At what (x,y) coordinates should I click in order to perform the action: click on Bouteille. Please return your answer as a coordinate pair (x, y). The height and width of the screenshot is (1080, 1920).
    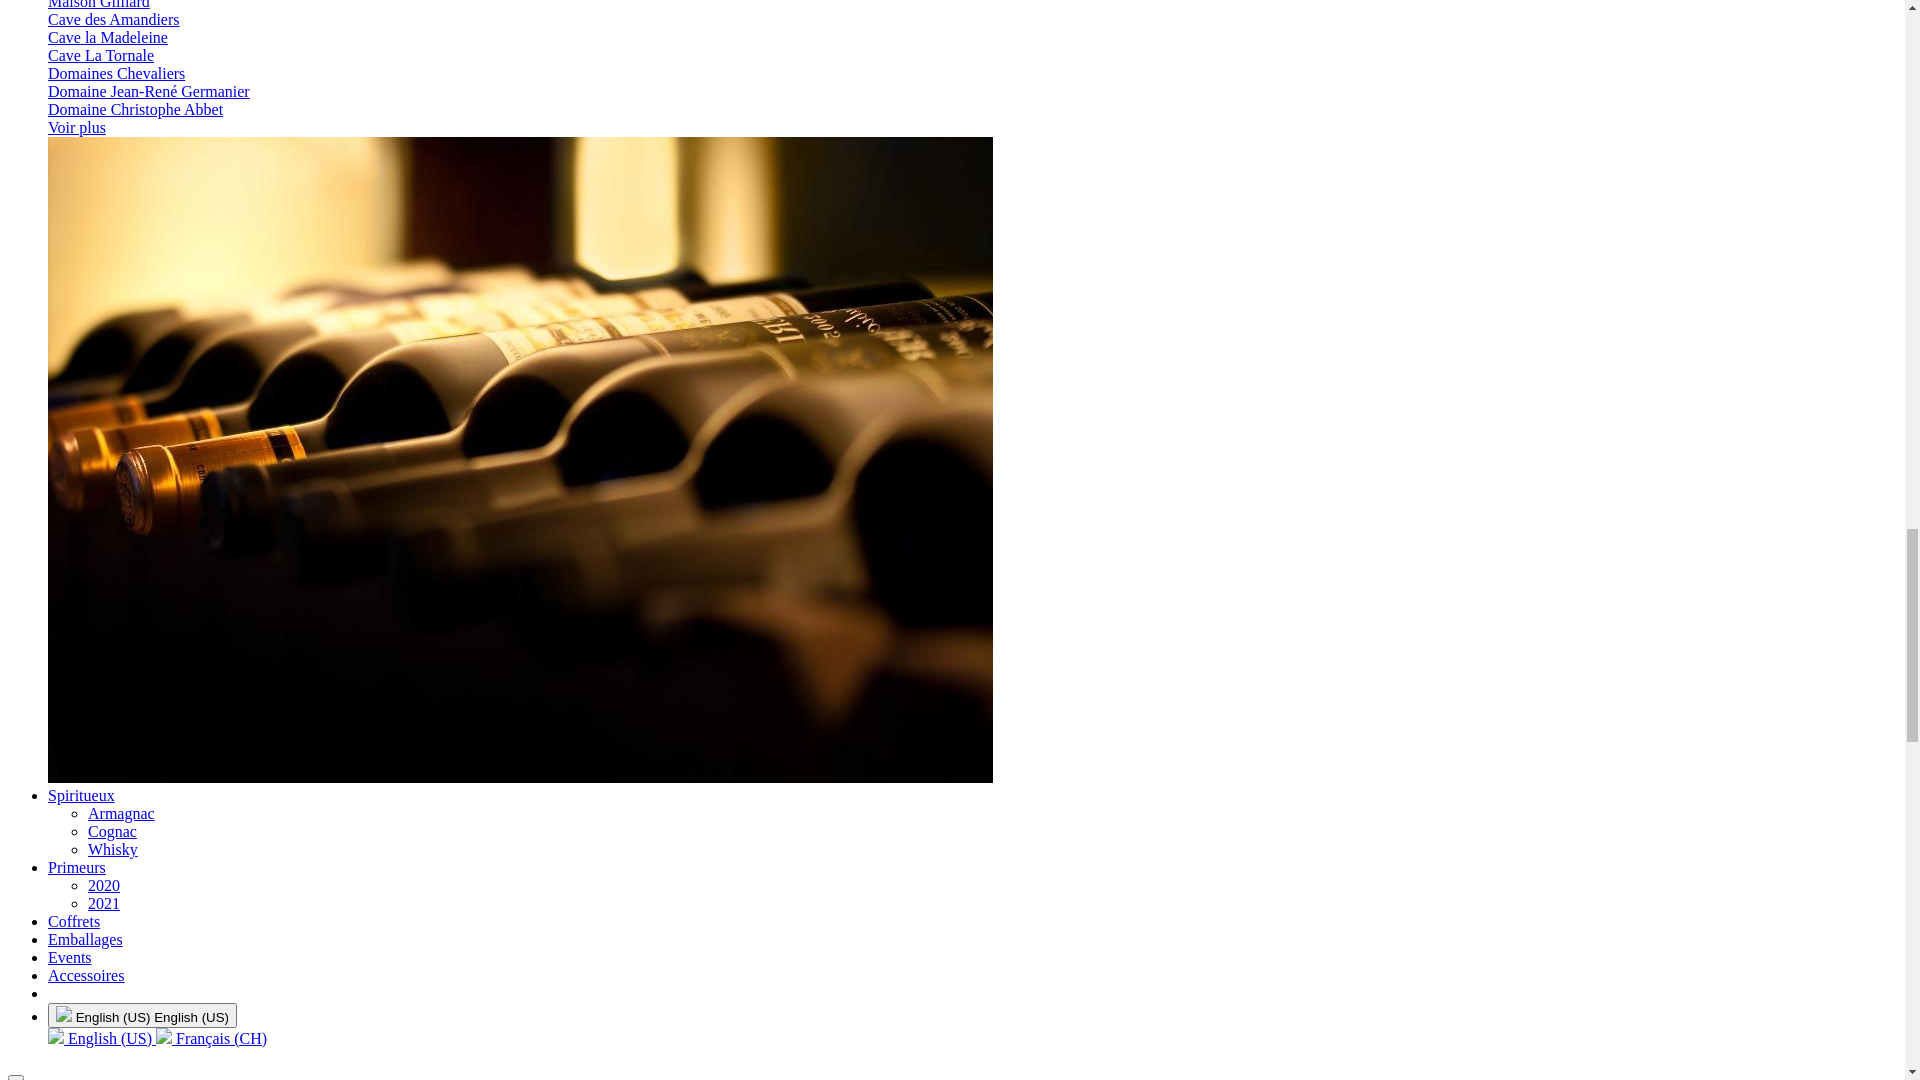
    Looking at the image, I should click on (78, 686).